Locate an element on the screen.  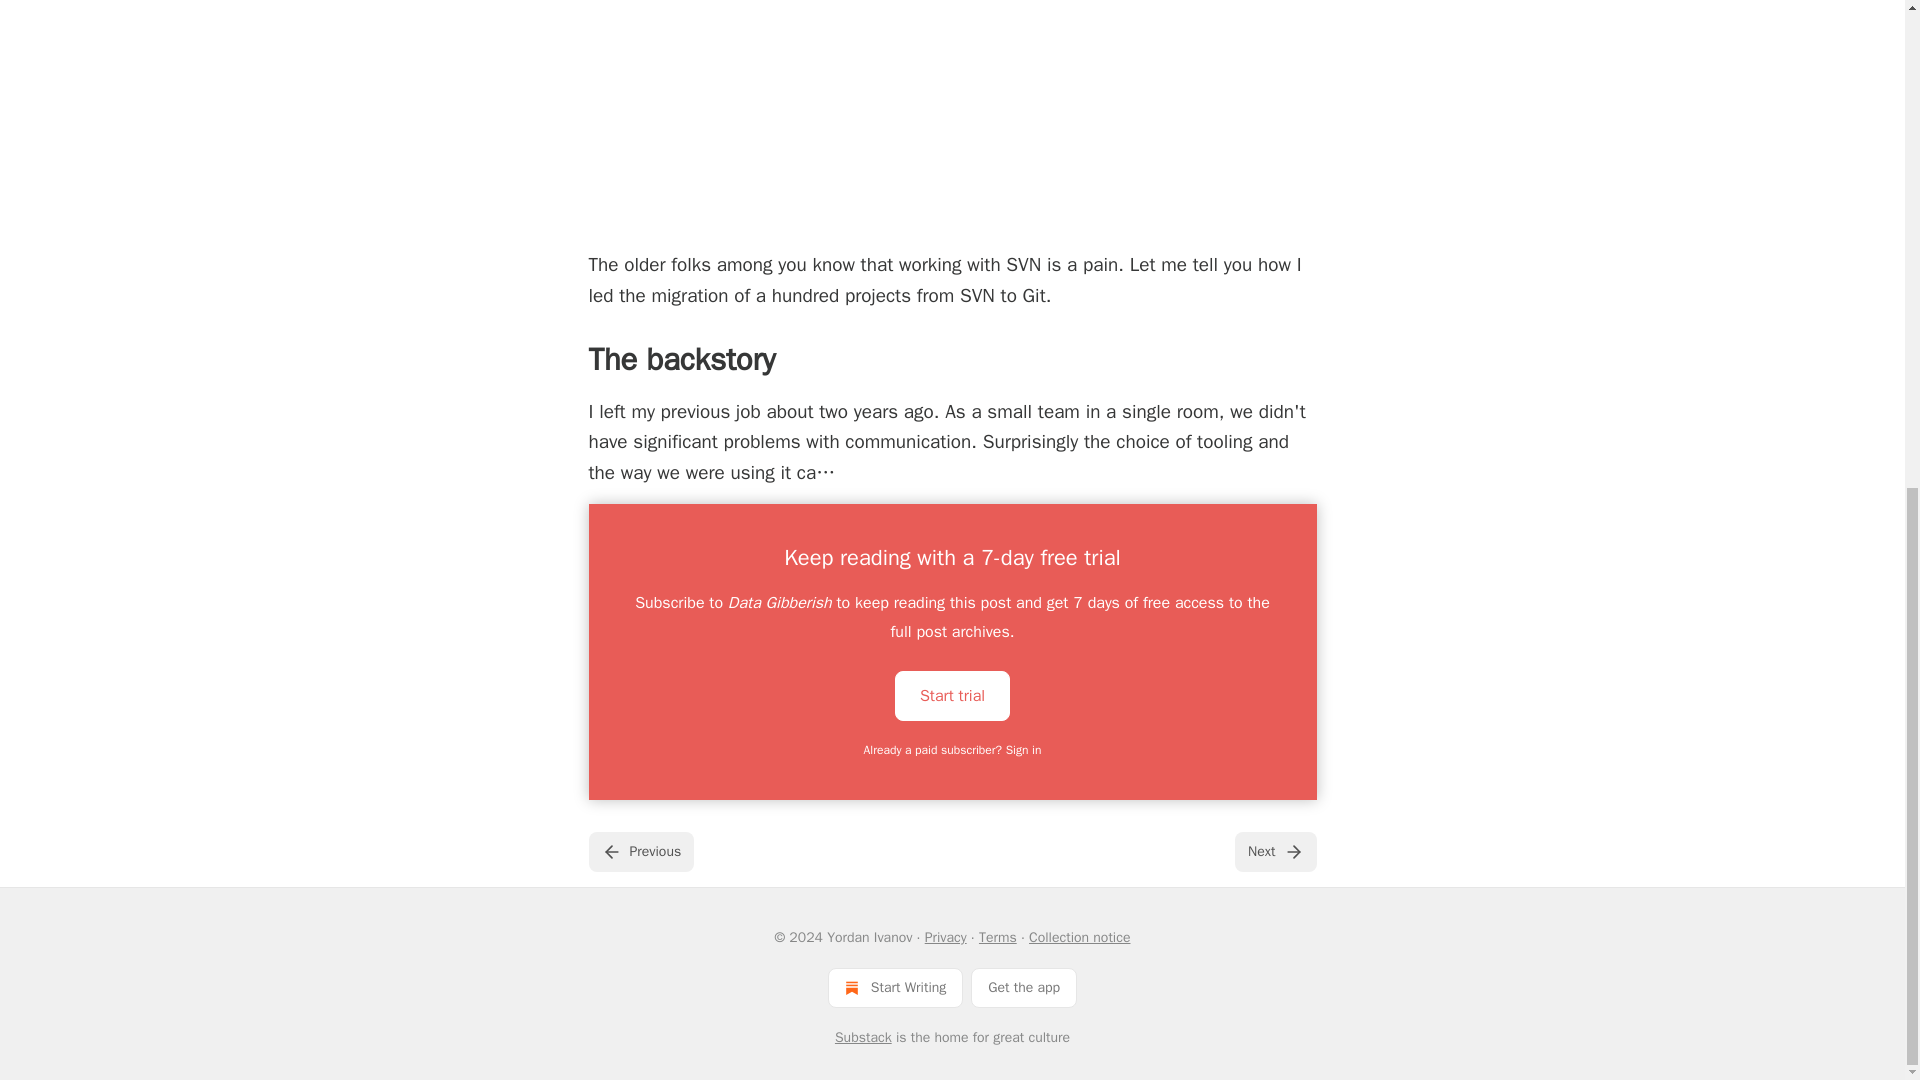
Previous is located at coordinates (640, 851).